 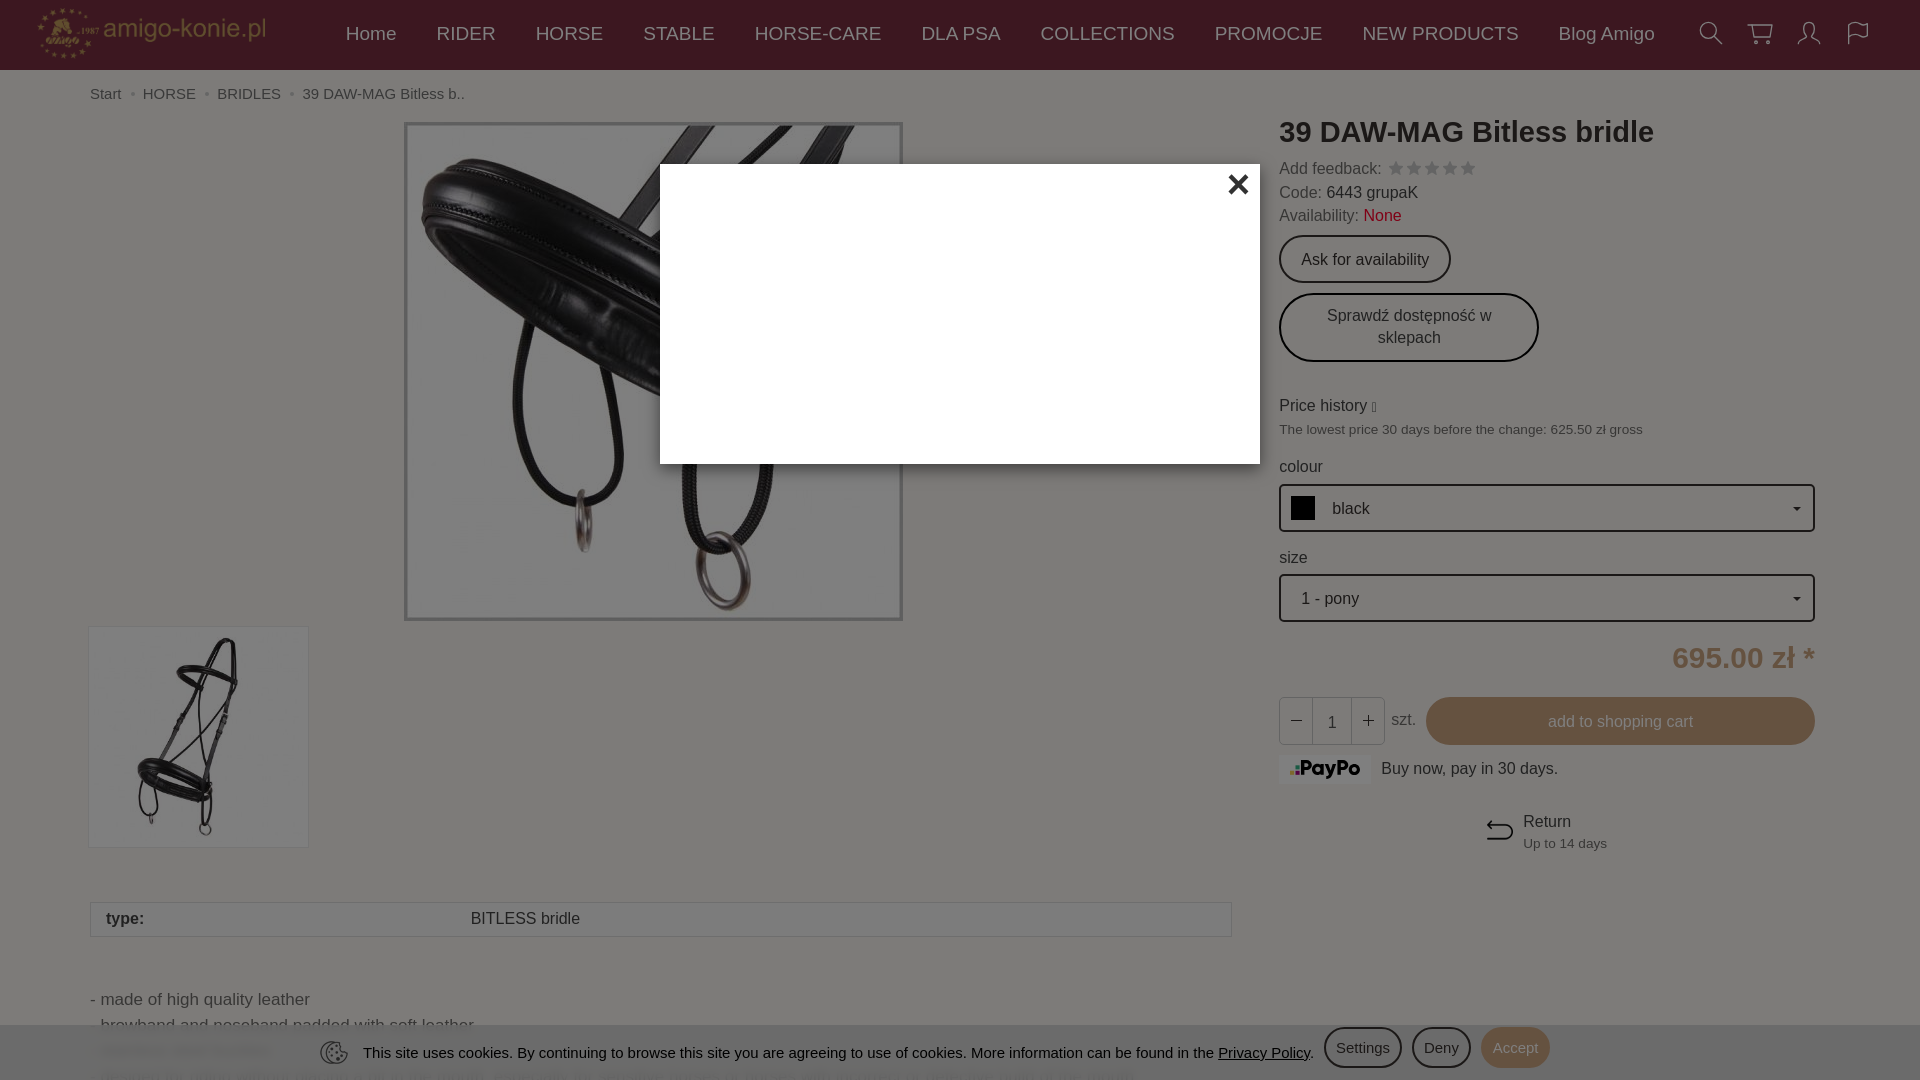 What do you see at coordinates (466, 34) in the screenshot?
I see `RIDER` at bounding box center [466, 34].